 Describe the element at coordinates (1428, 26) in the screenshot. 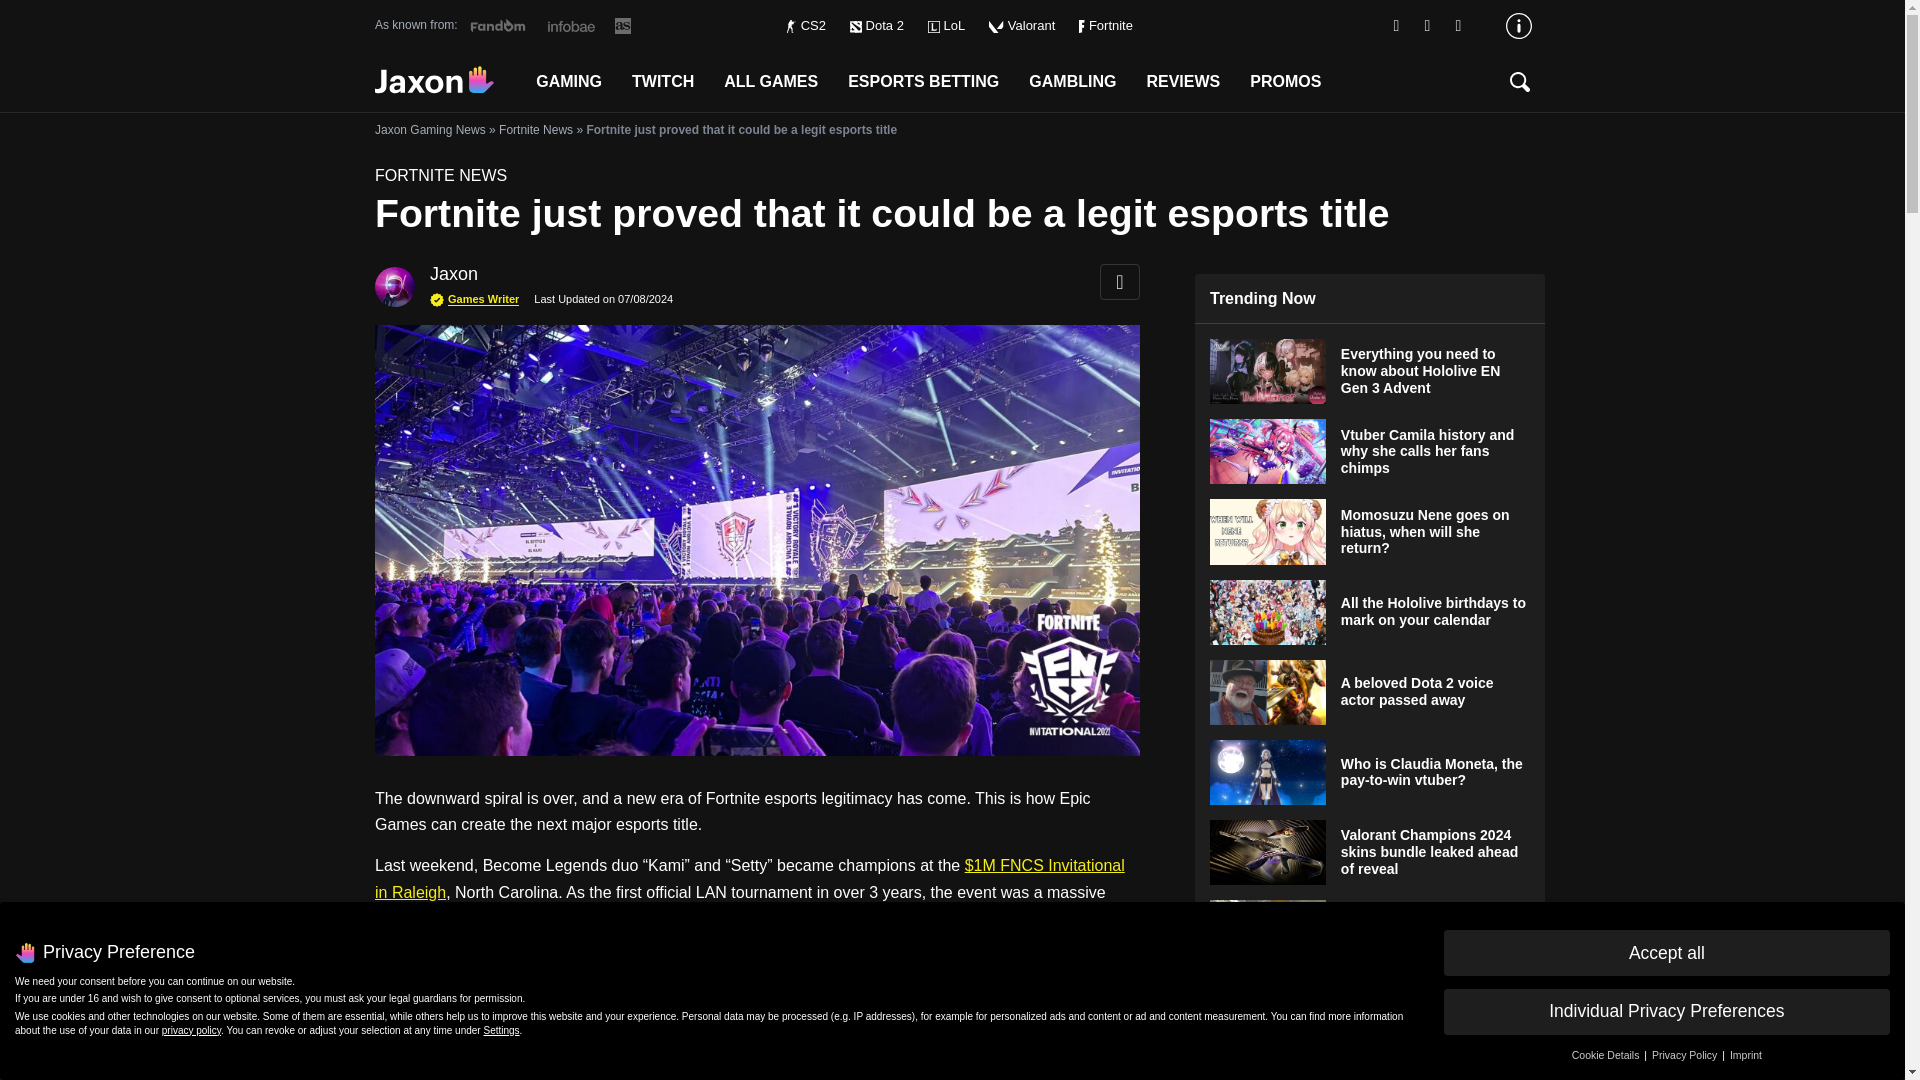

I see `Twitter` at that location.